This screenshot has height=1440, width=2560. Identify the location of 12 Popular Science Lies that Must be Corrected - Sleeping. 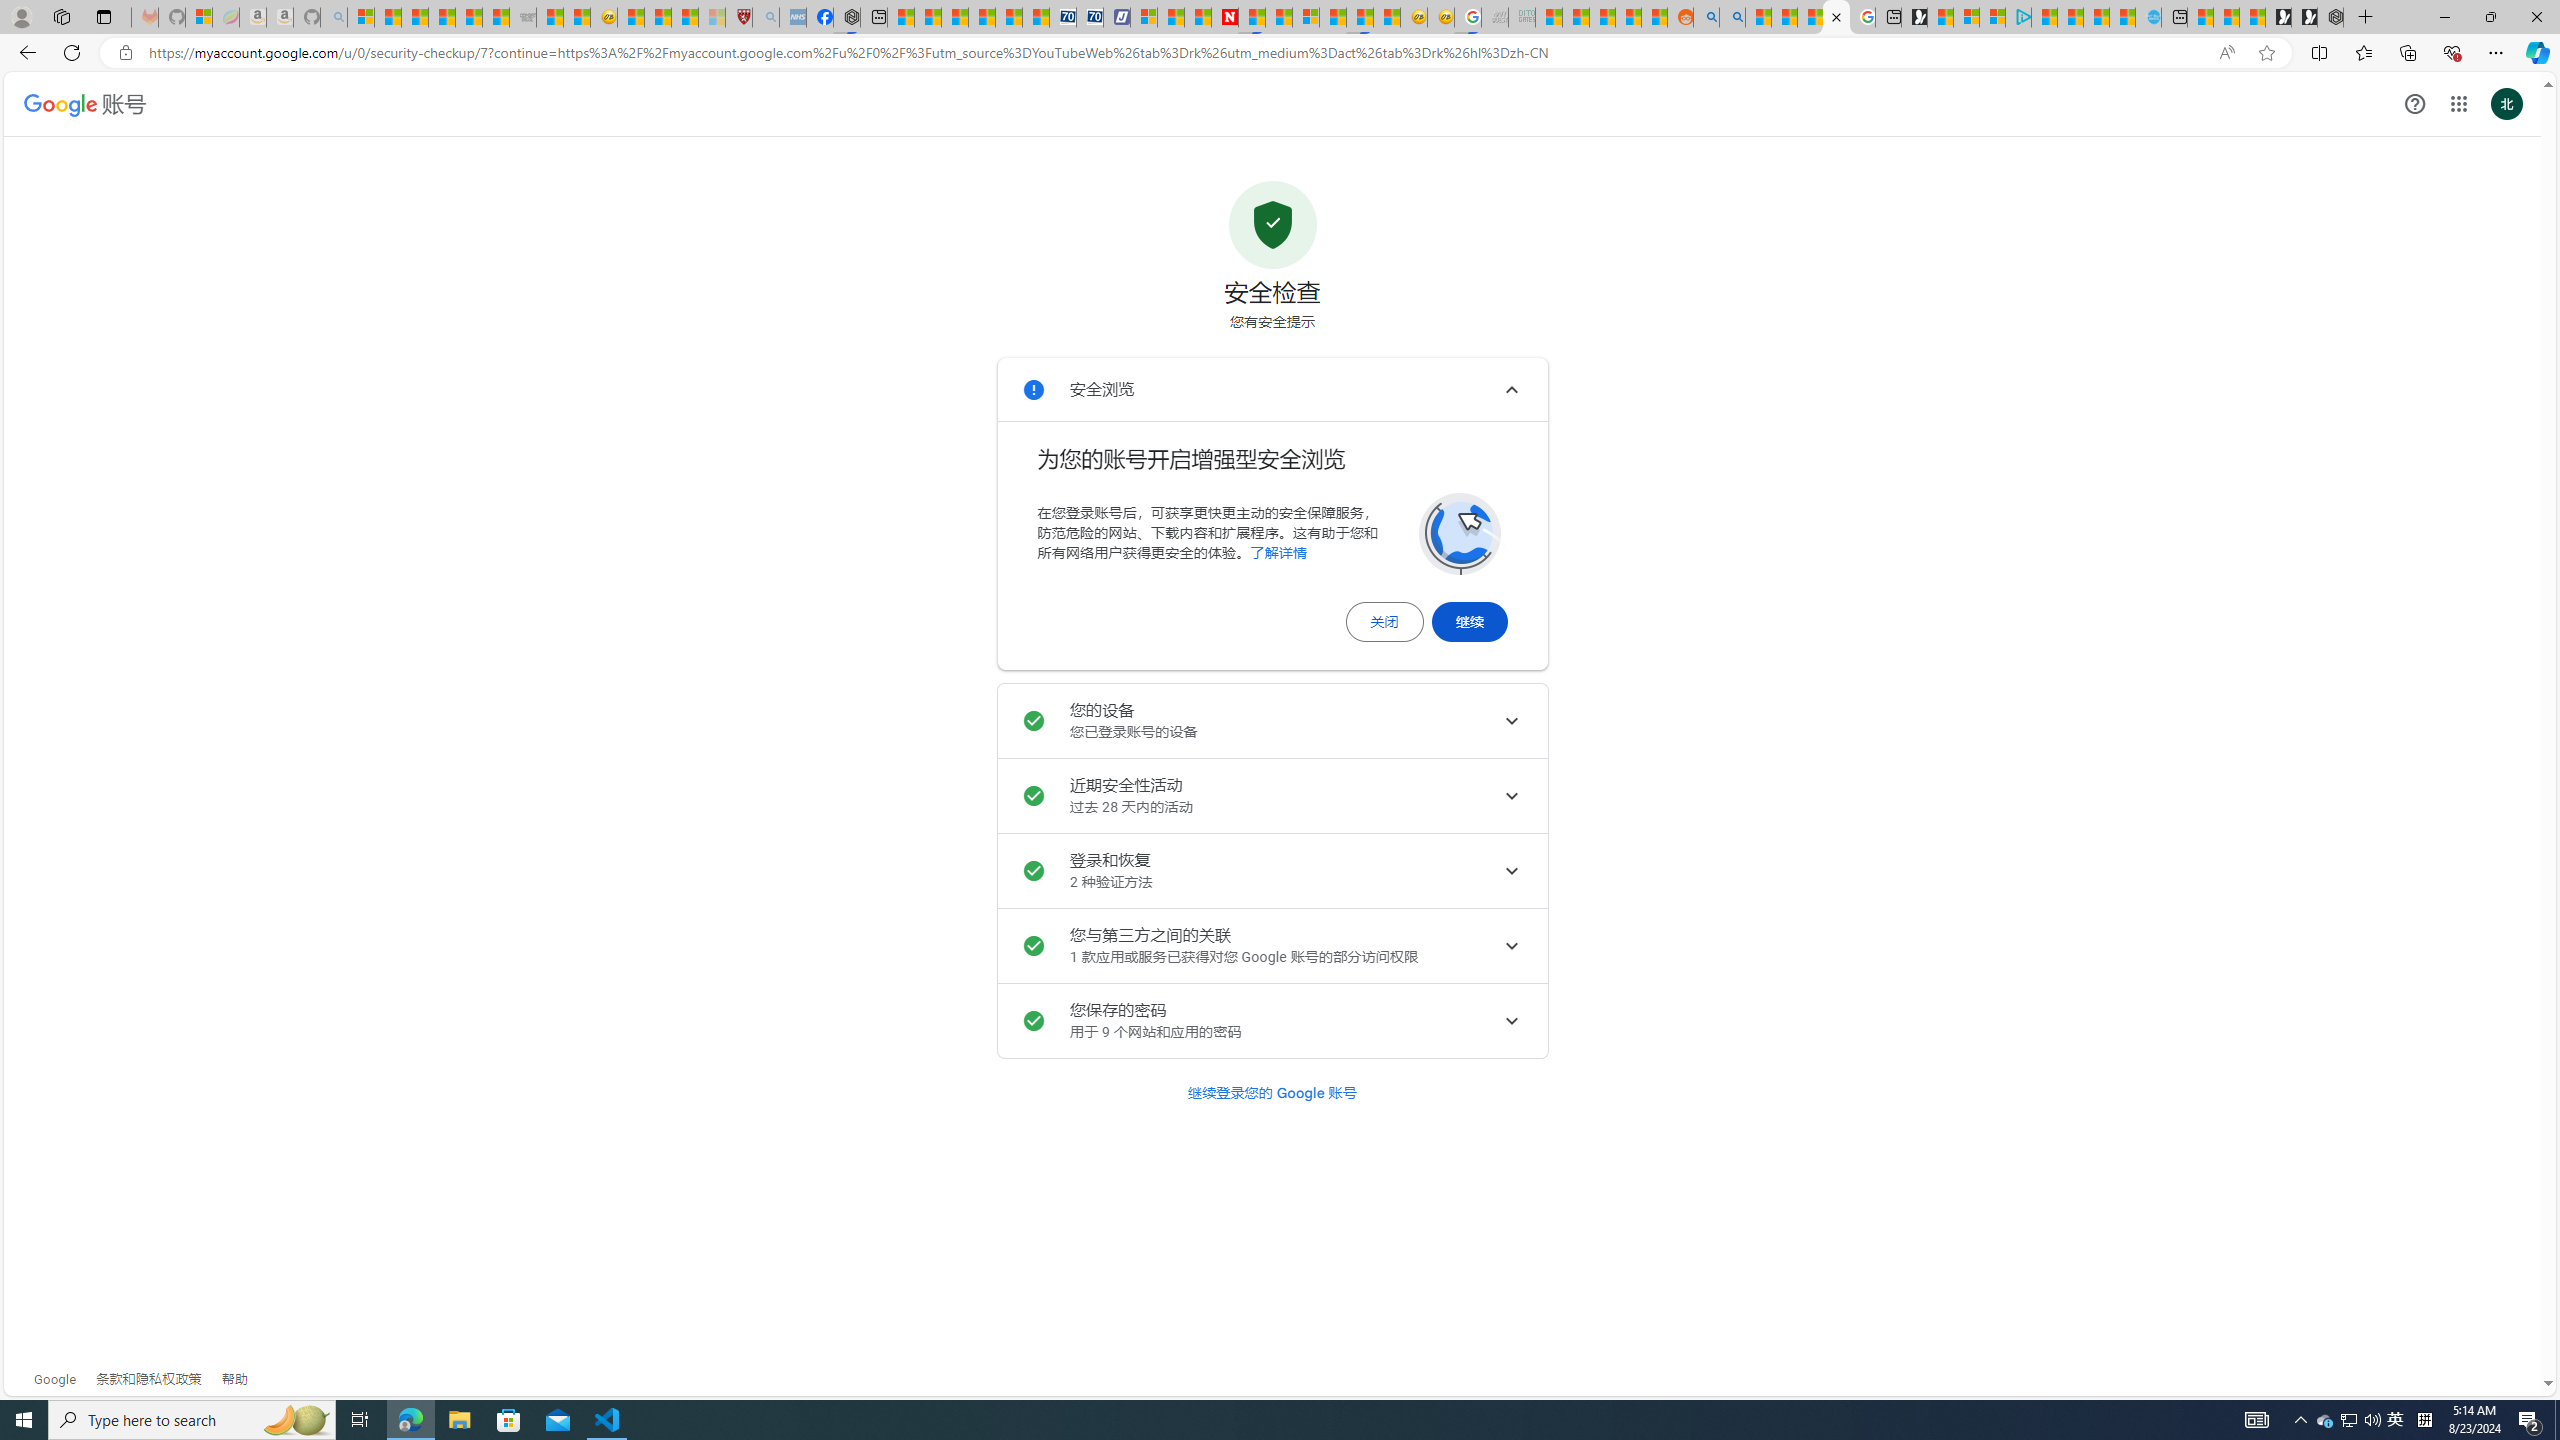
(712, 17).